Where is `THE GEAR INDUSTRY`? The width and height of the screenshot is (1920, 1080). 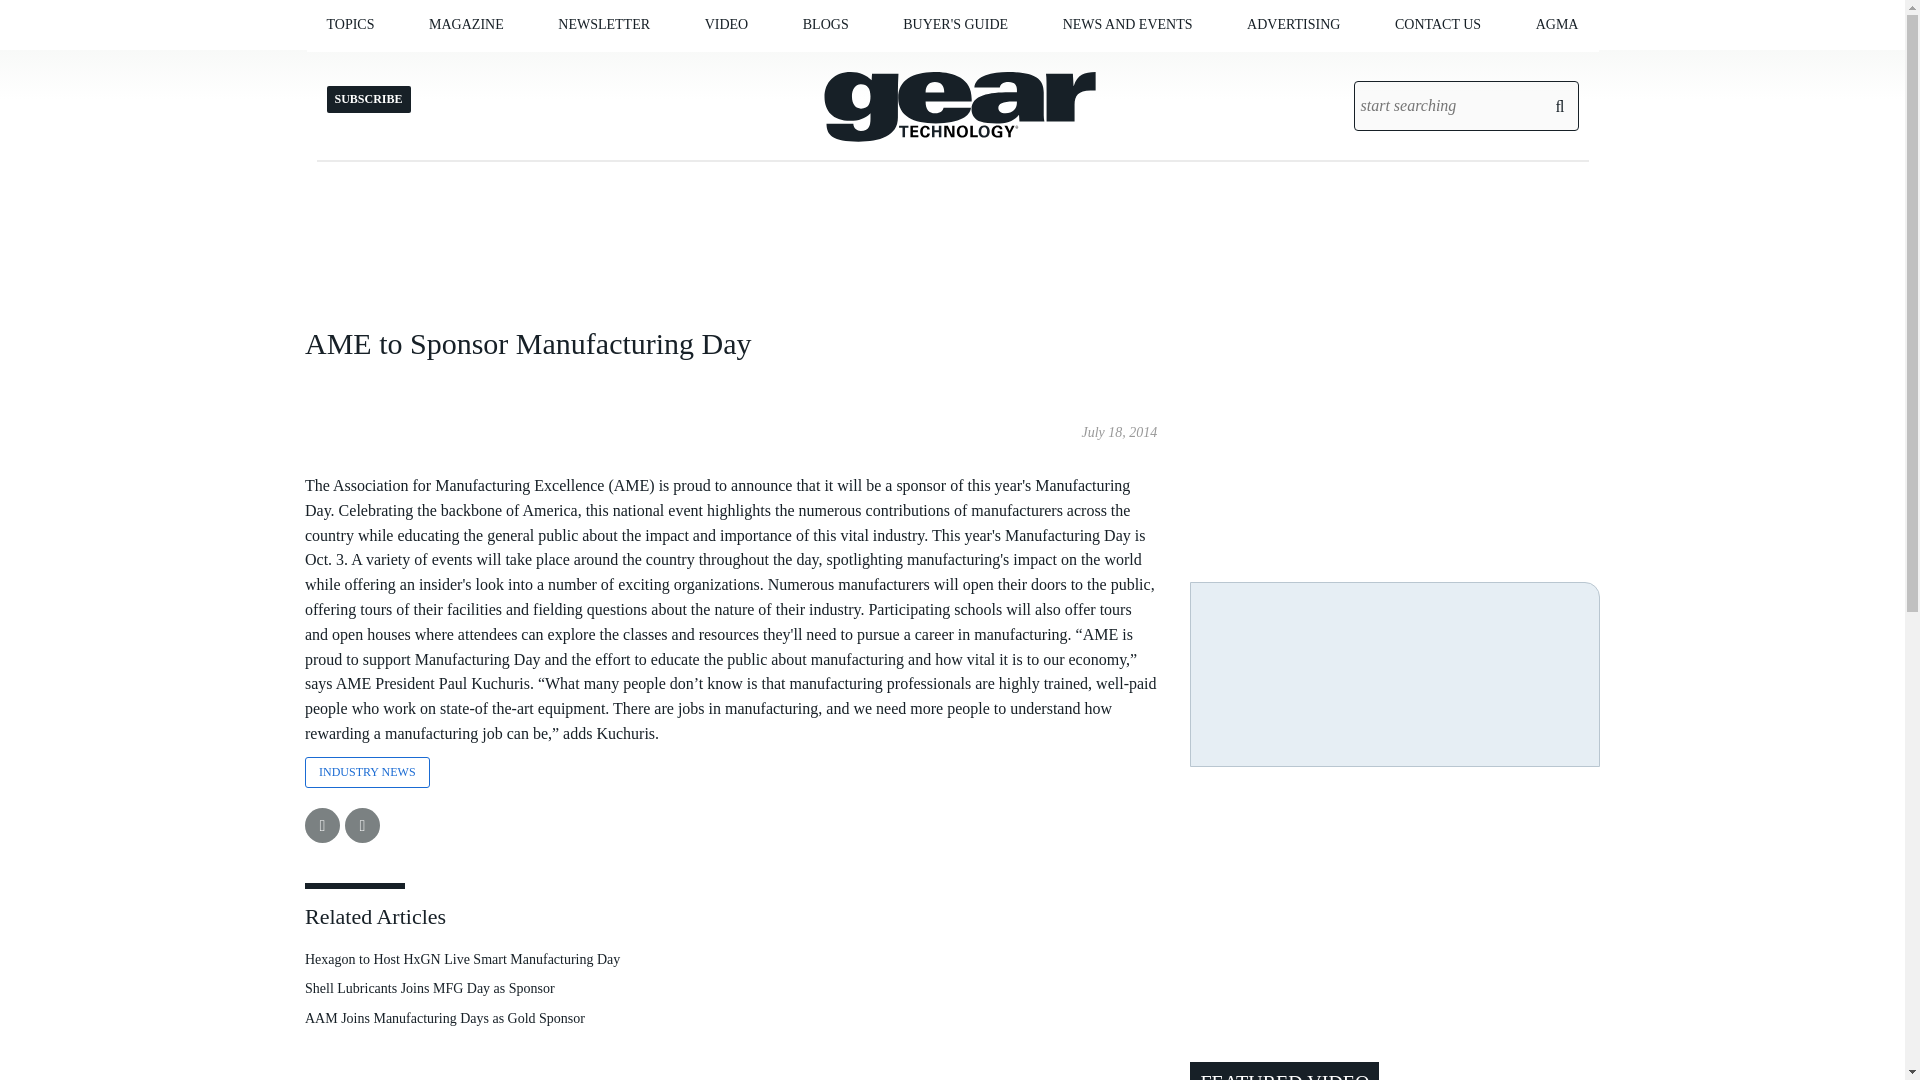
THE GEAR INDUSTRY is located at coordinates (460, 66).